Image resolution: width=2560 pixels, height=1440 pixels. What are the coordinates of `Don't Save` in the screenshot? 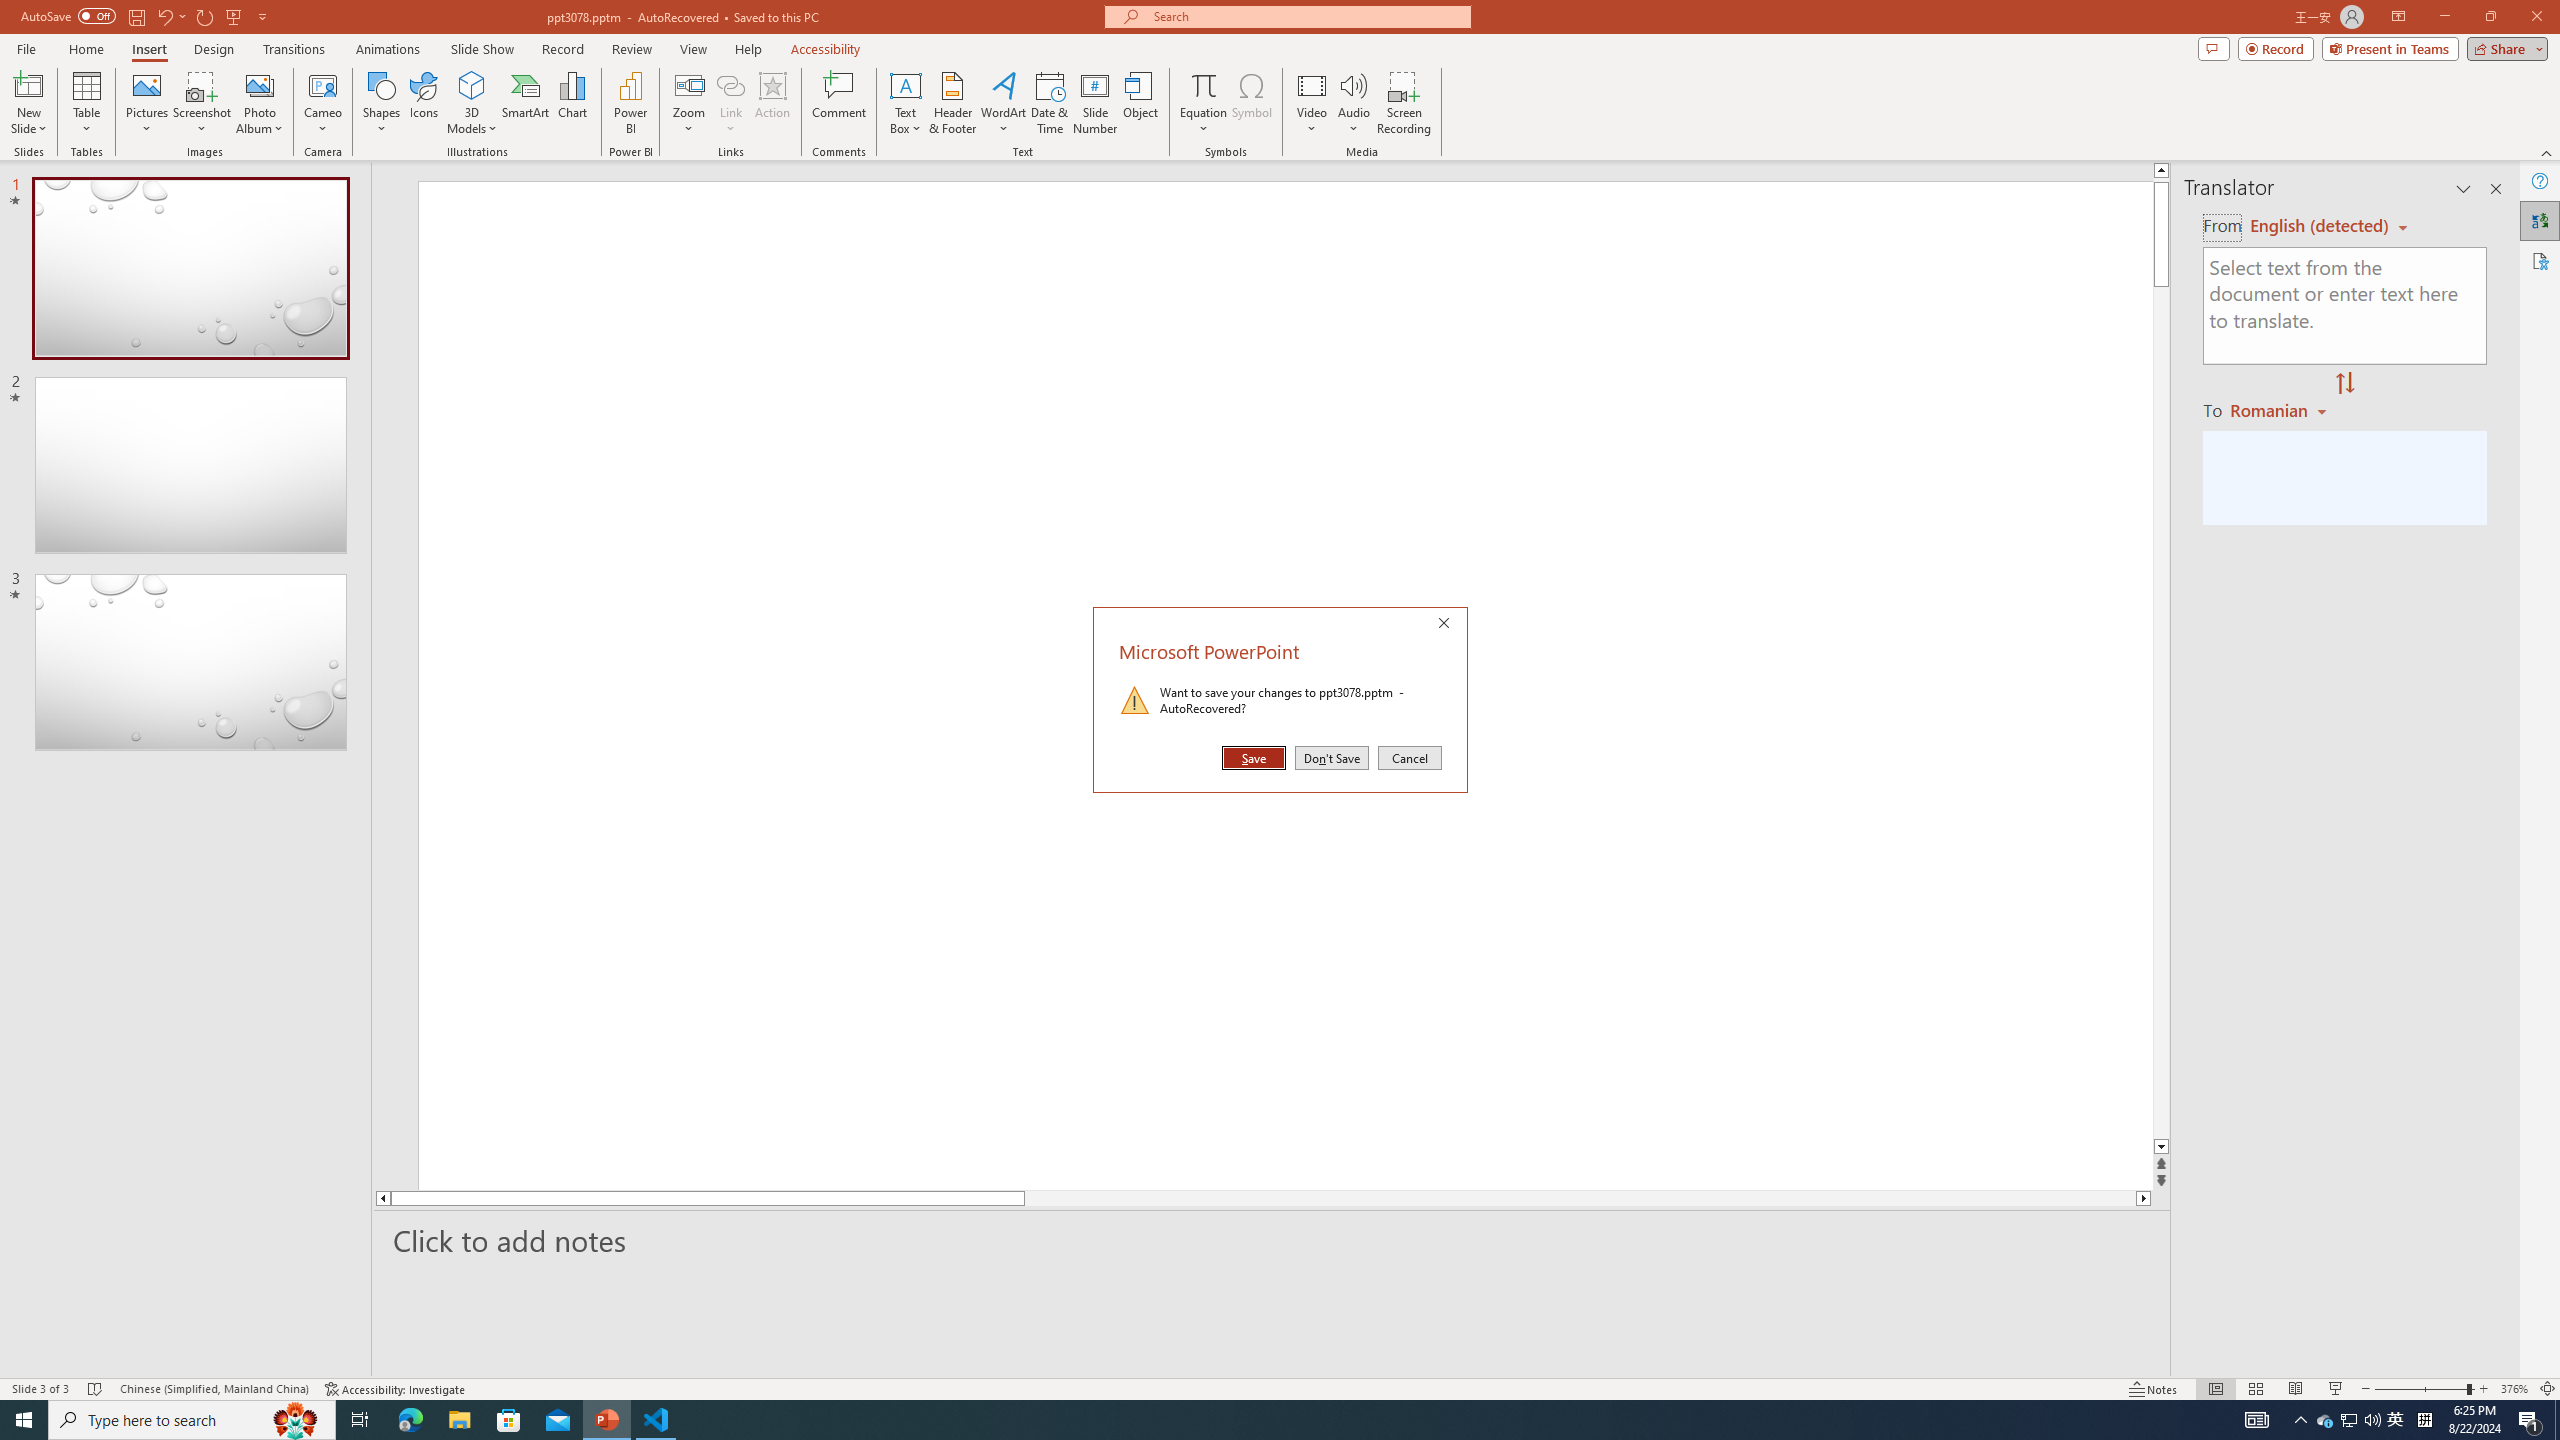 It's located at (1332, 758).